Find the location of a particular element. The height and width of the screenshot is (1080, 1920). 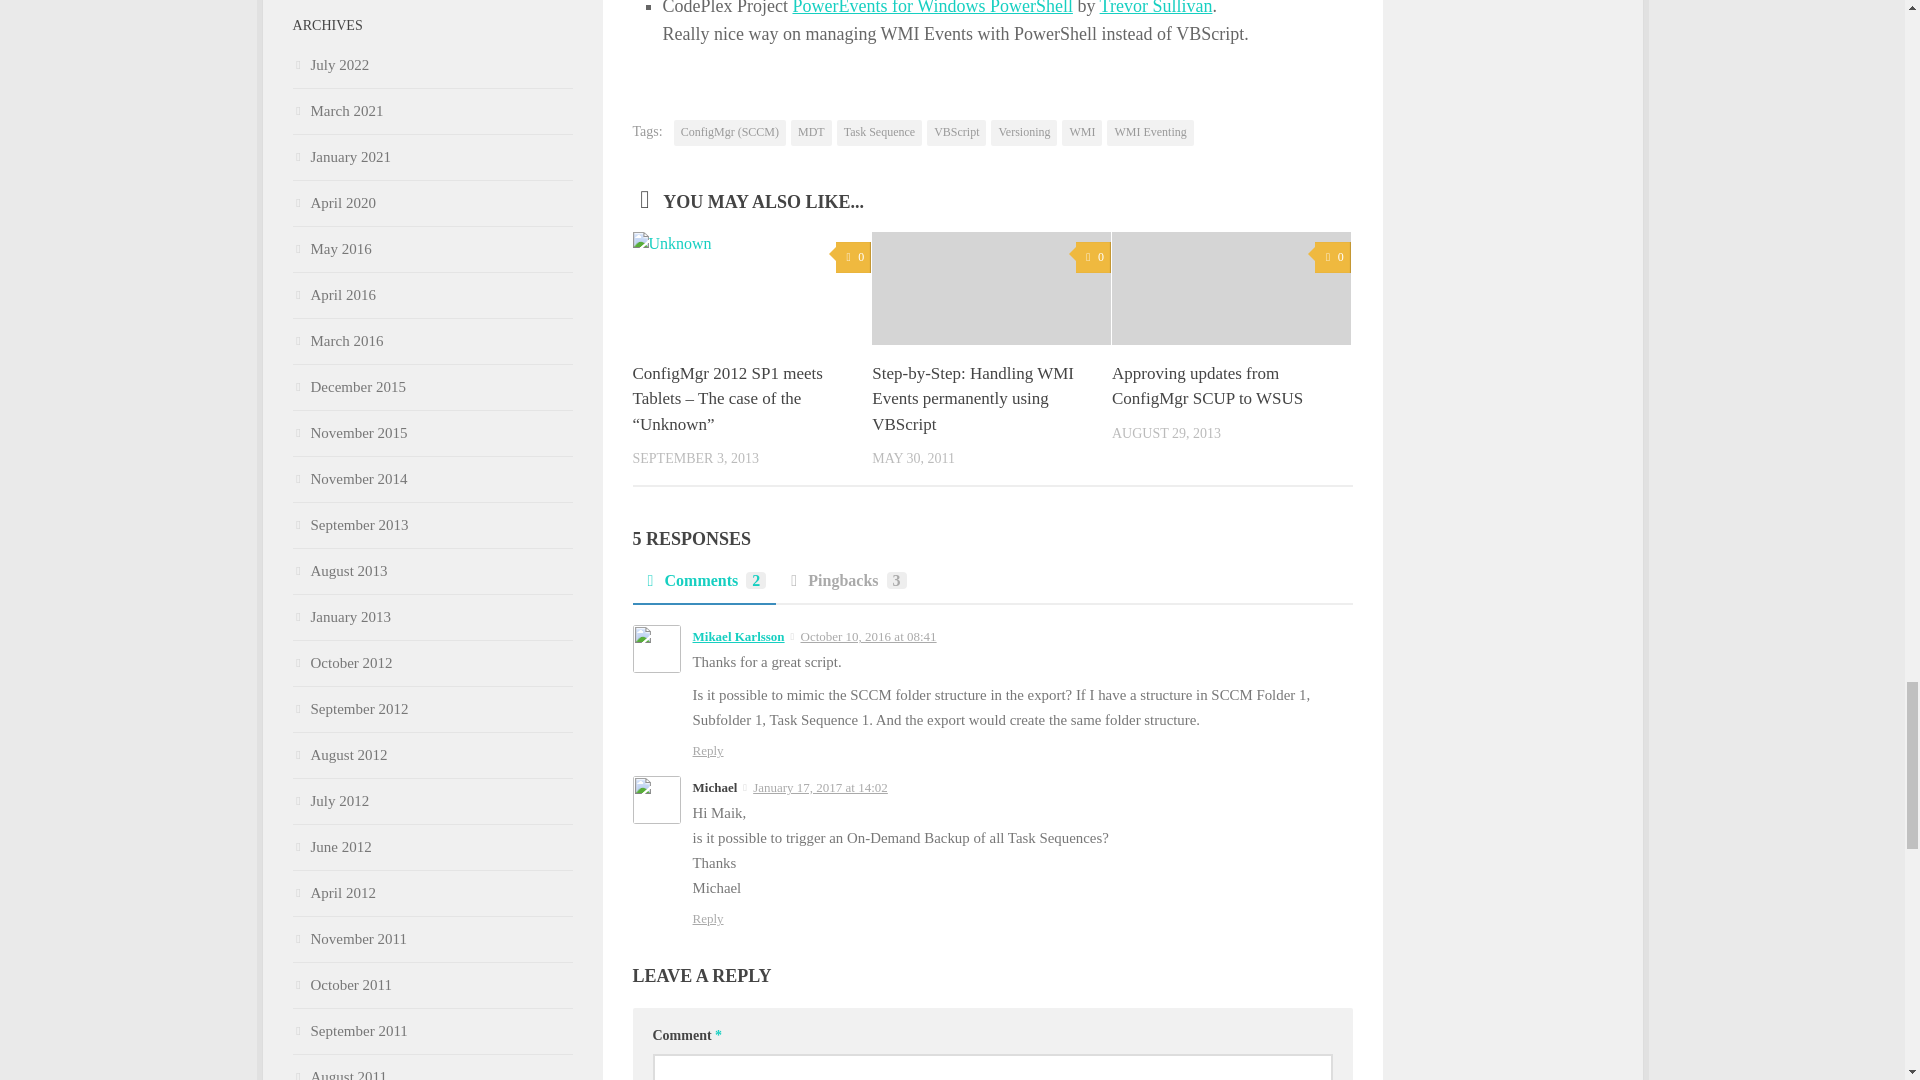

Task Sequence is located at coordinates (879, 132).